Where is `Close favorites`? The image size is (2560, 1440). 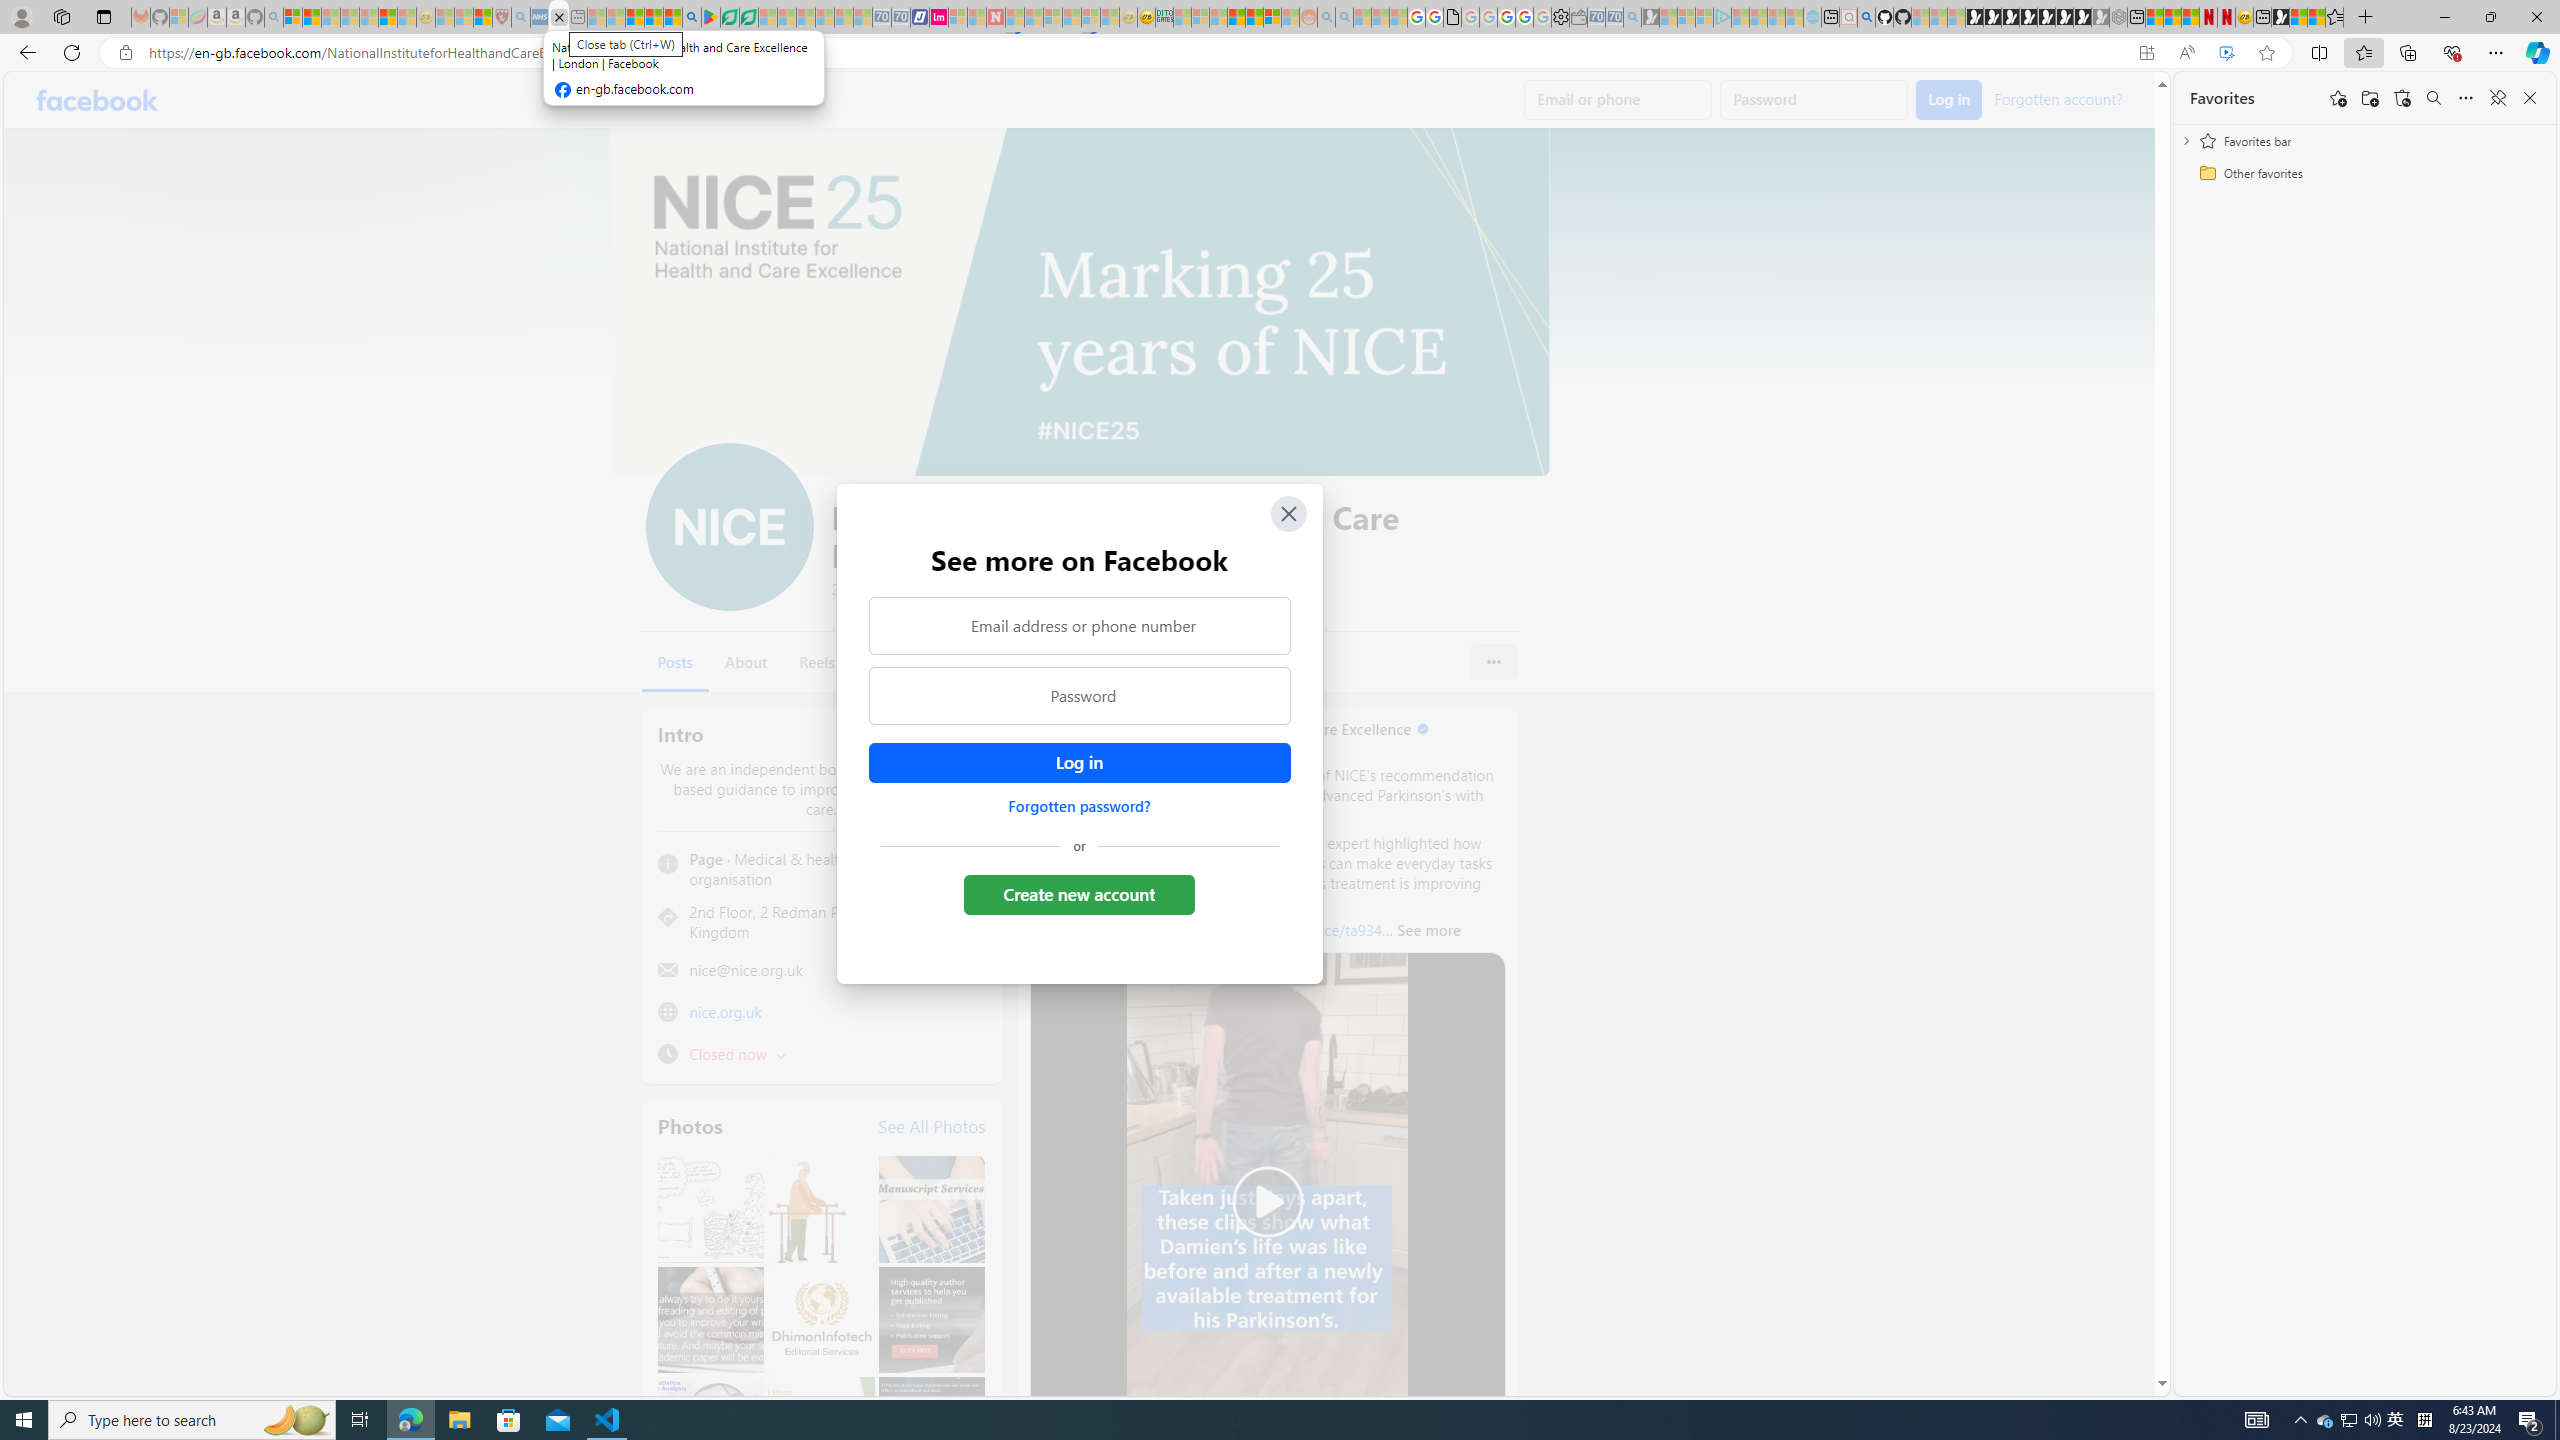 Close favorites is located at coordinates (2530, 98).